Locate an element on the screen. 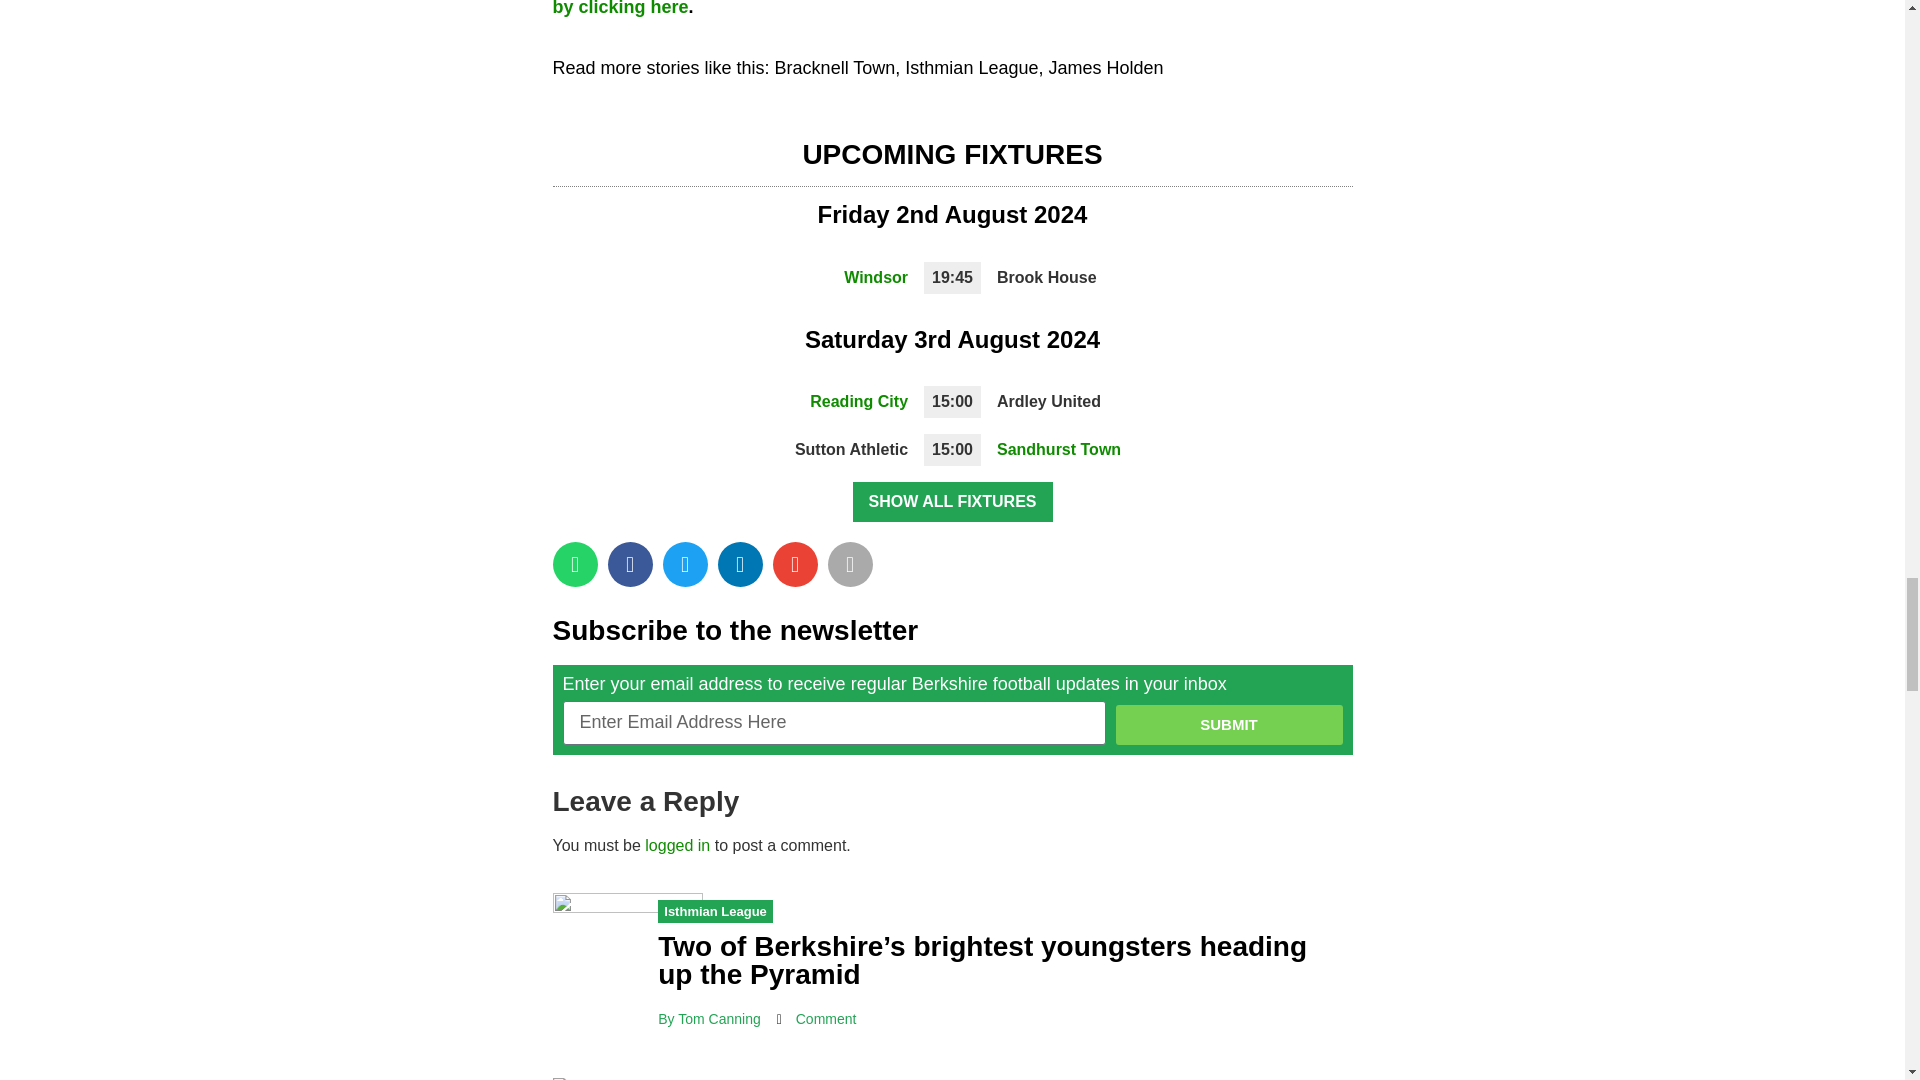  Berkshire football fixtures on Friday 2nd August 2024 is located at coordinates (952, 214).